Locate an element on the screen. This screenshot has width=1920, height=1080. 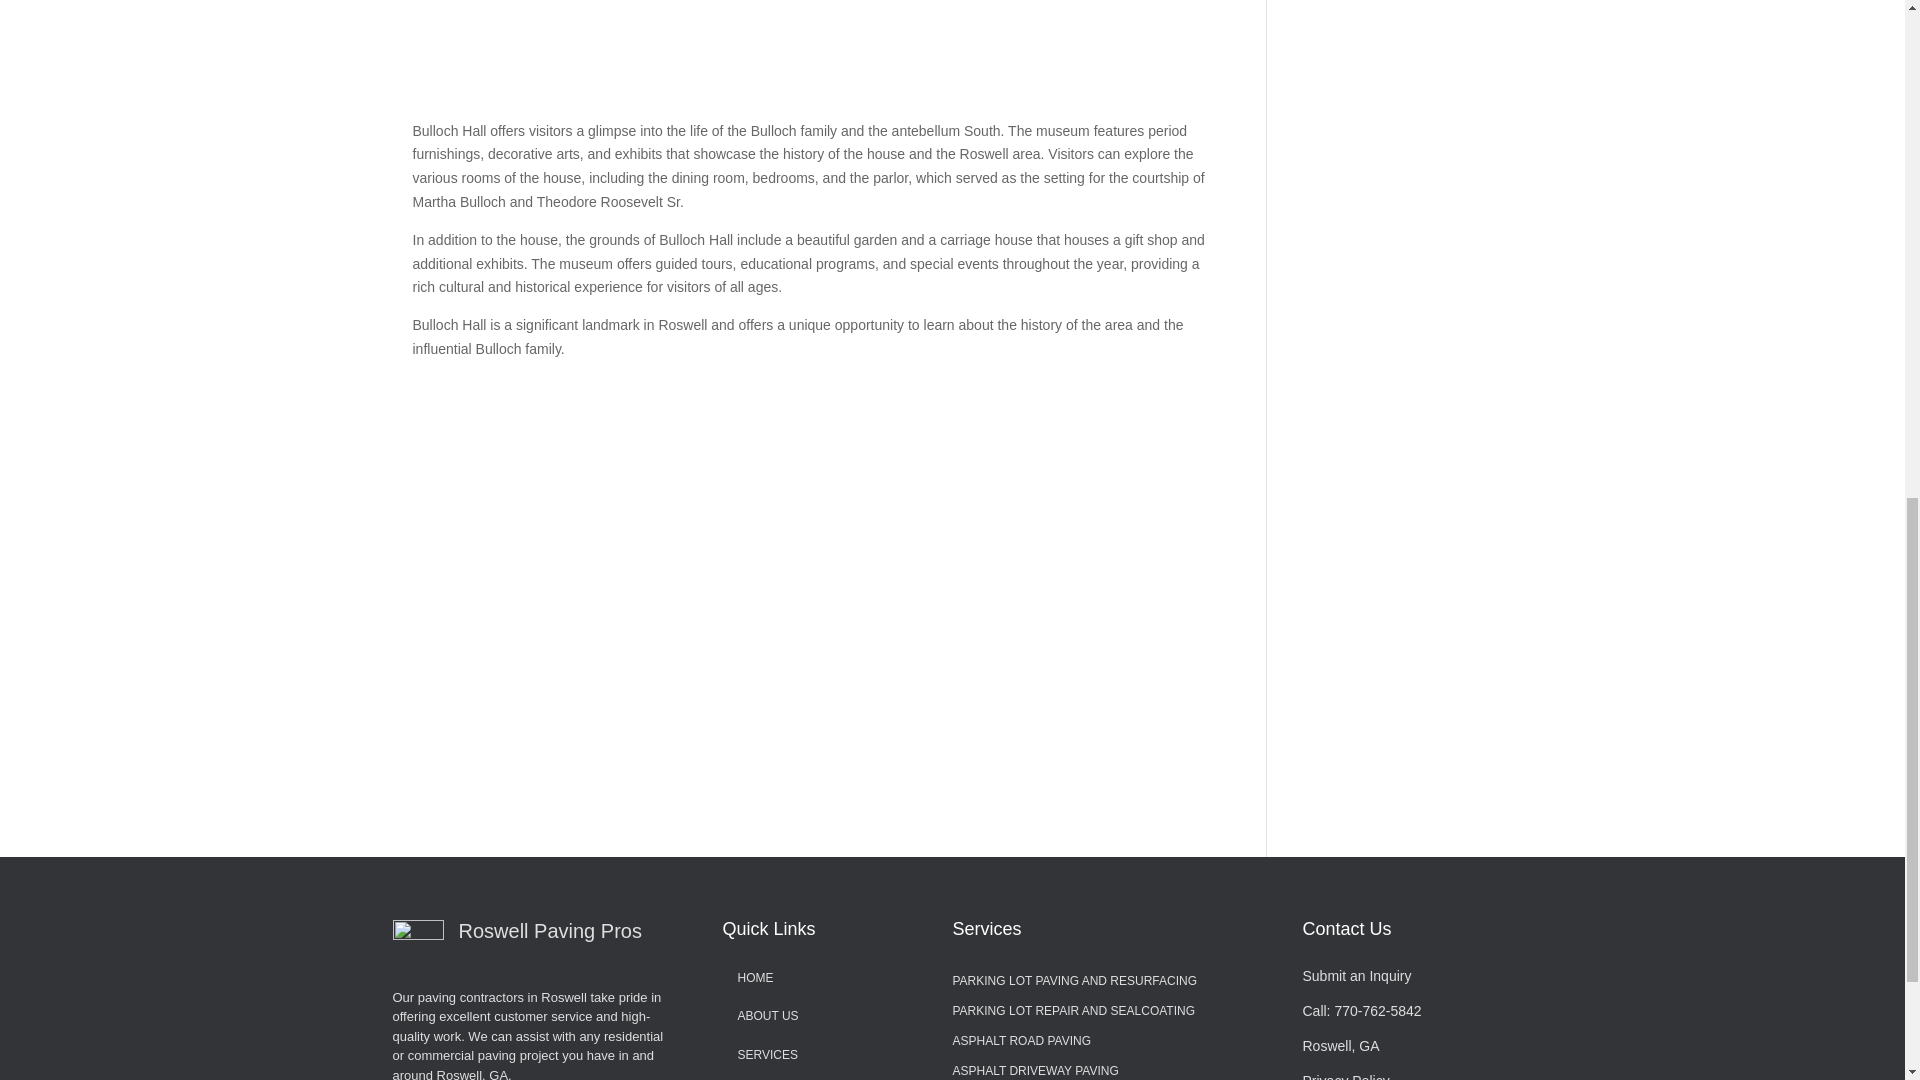
ABOUT US is located at coordinates (768, 1015).